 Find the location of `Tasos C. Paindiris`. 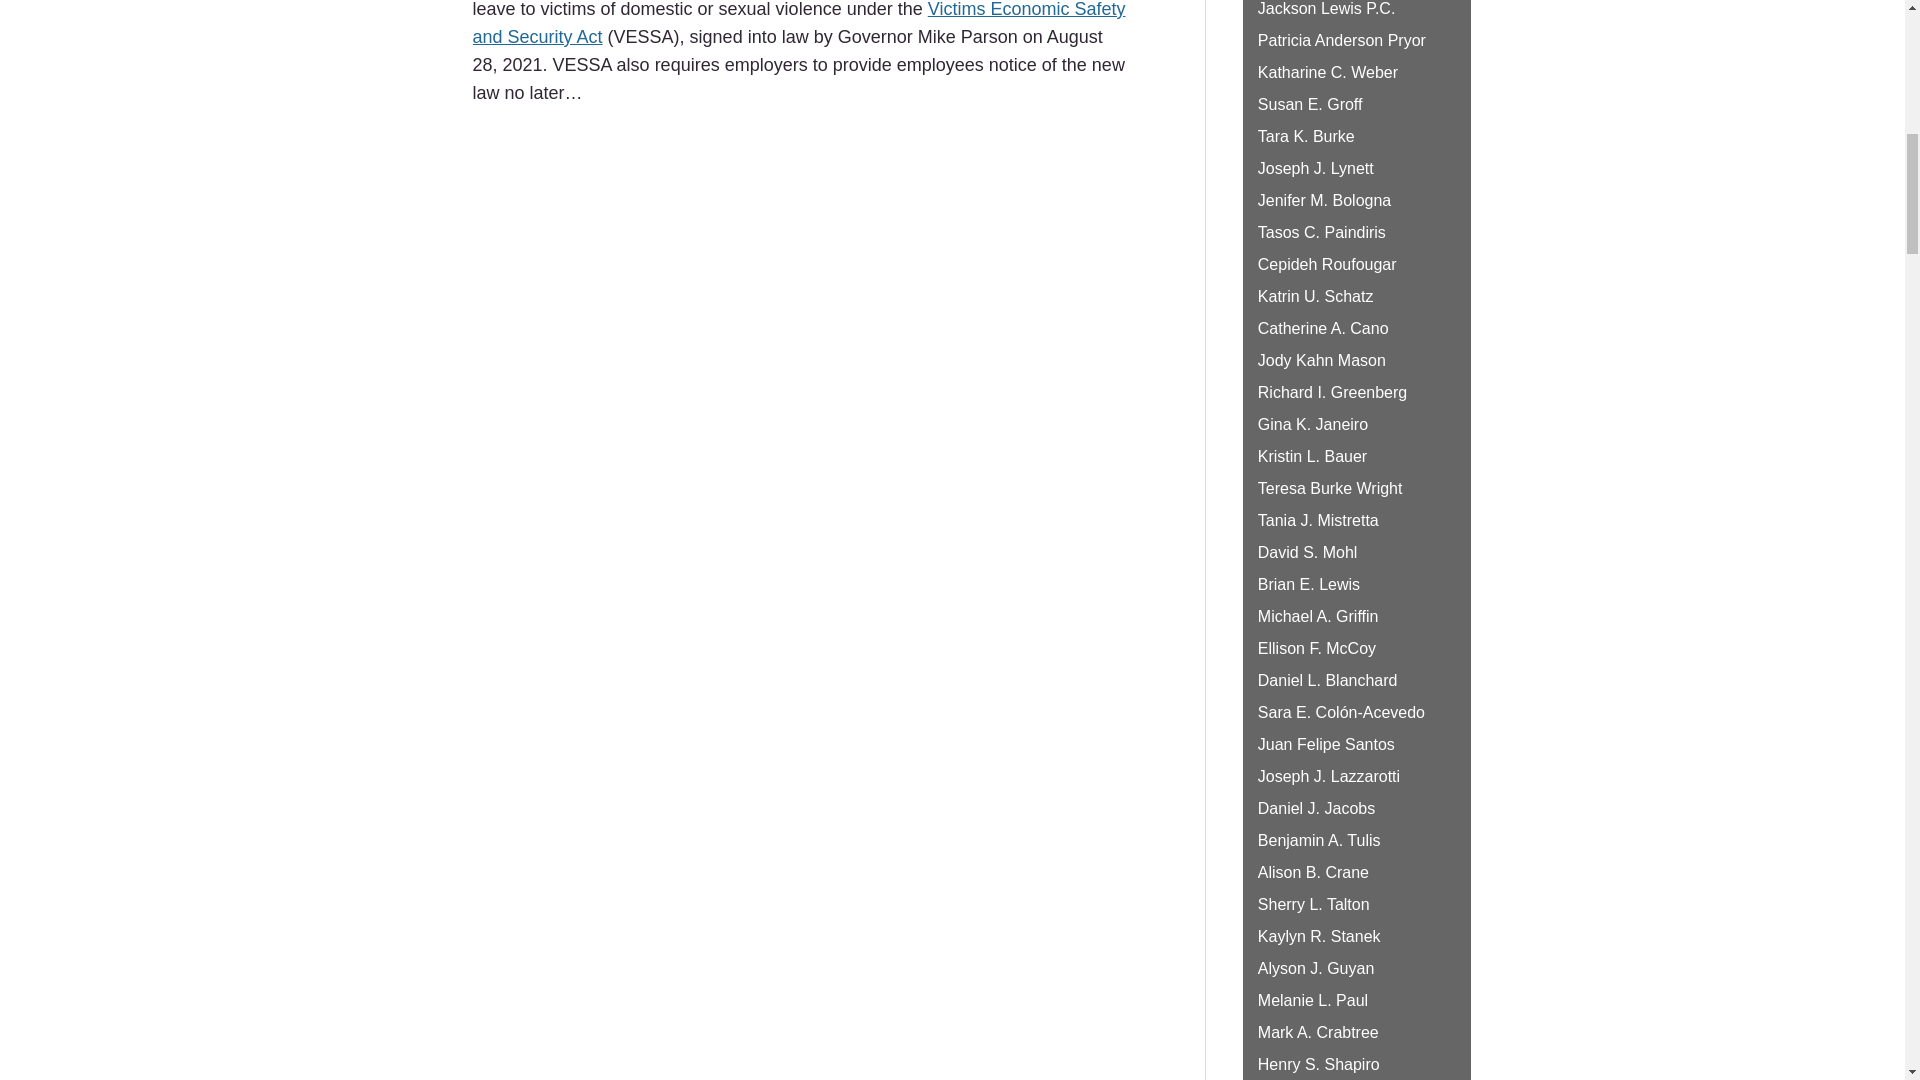

Tasos C. Paindiris is located at coordinates (1322, 232).